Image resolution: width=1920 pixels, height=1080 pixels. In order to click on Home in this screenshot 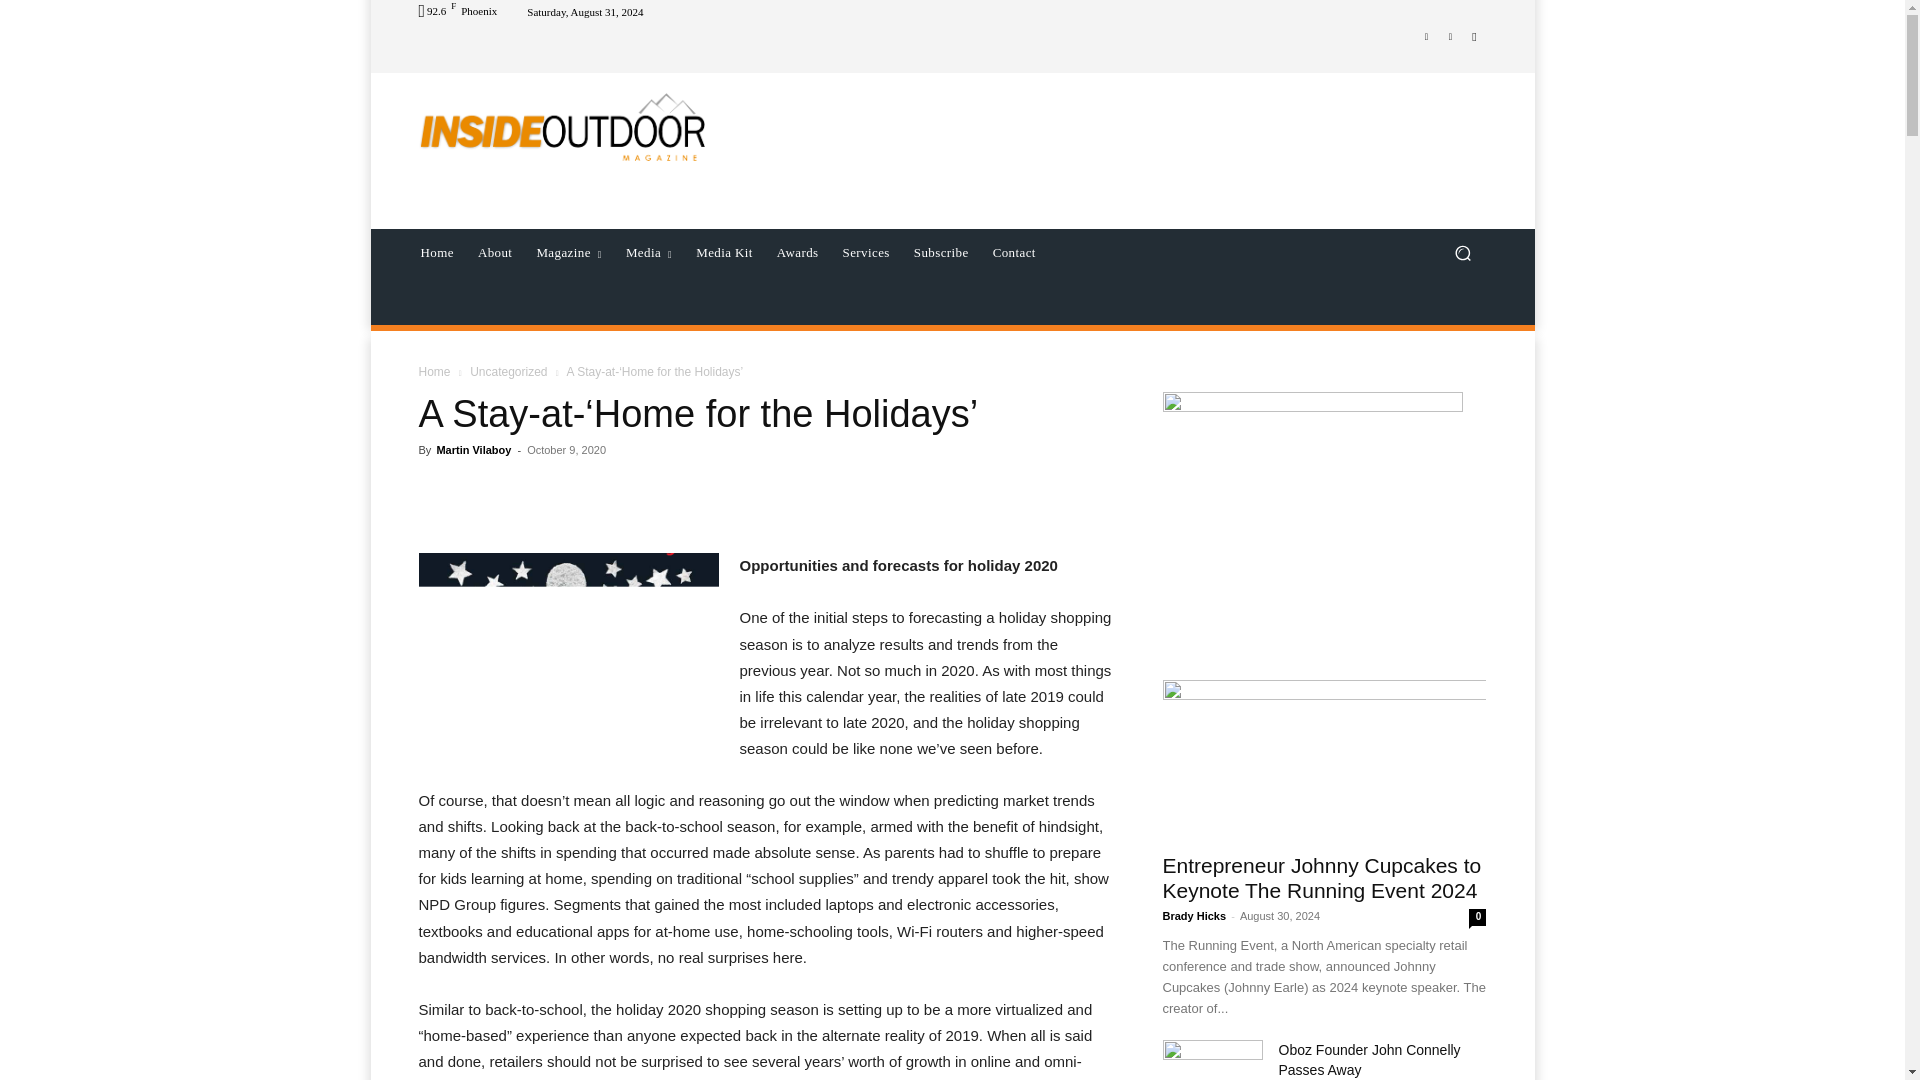, I will do `click(436, 252)`.